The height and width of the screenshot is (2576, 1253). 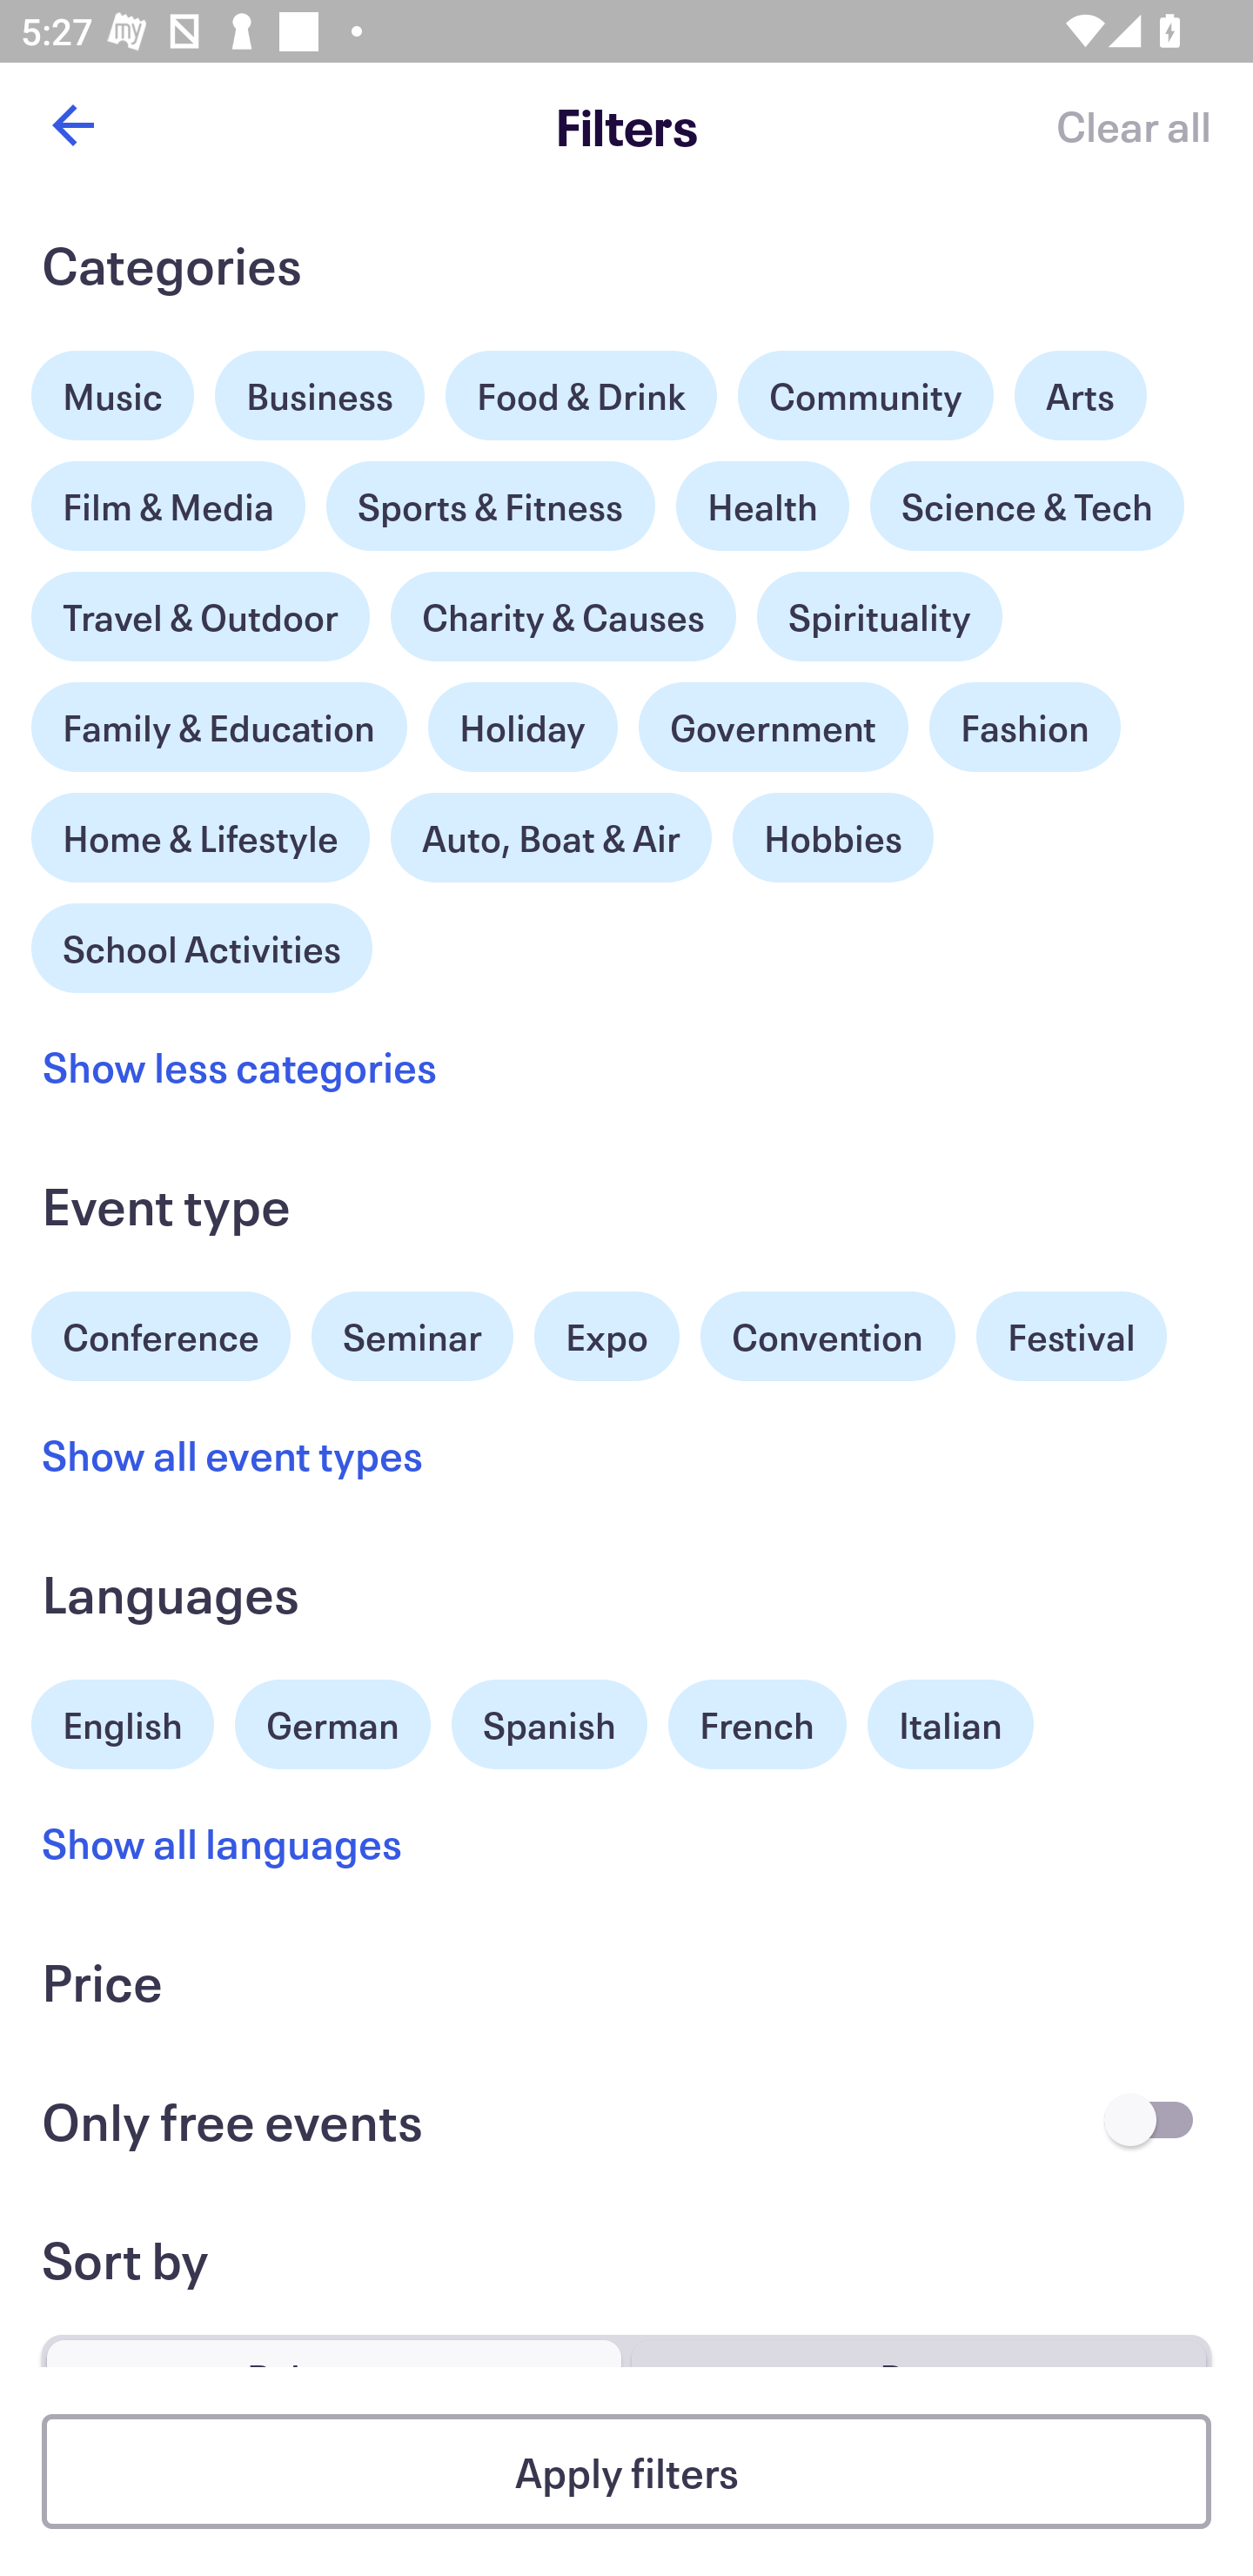 I want to click on Business, so click(x=320, y=395).